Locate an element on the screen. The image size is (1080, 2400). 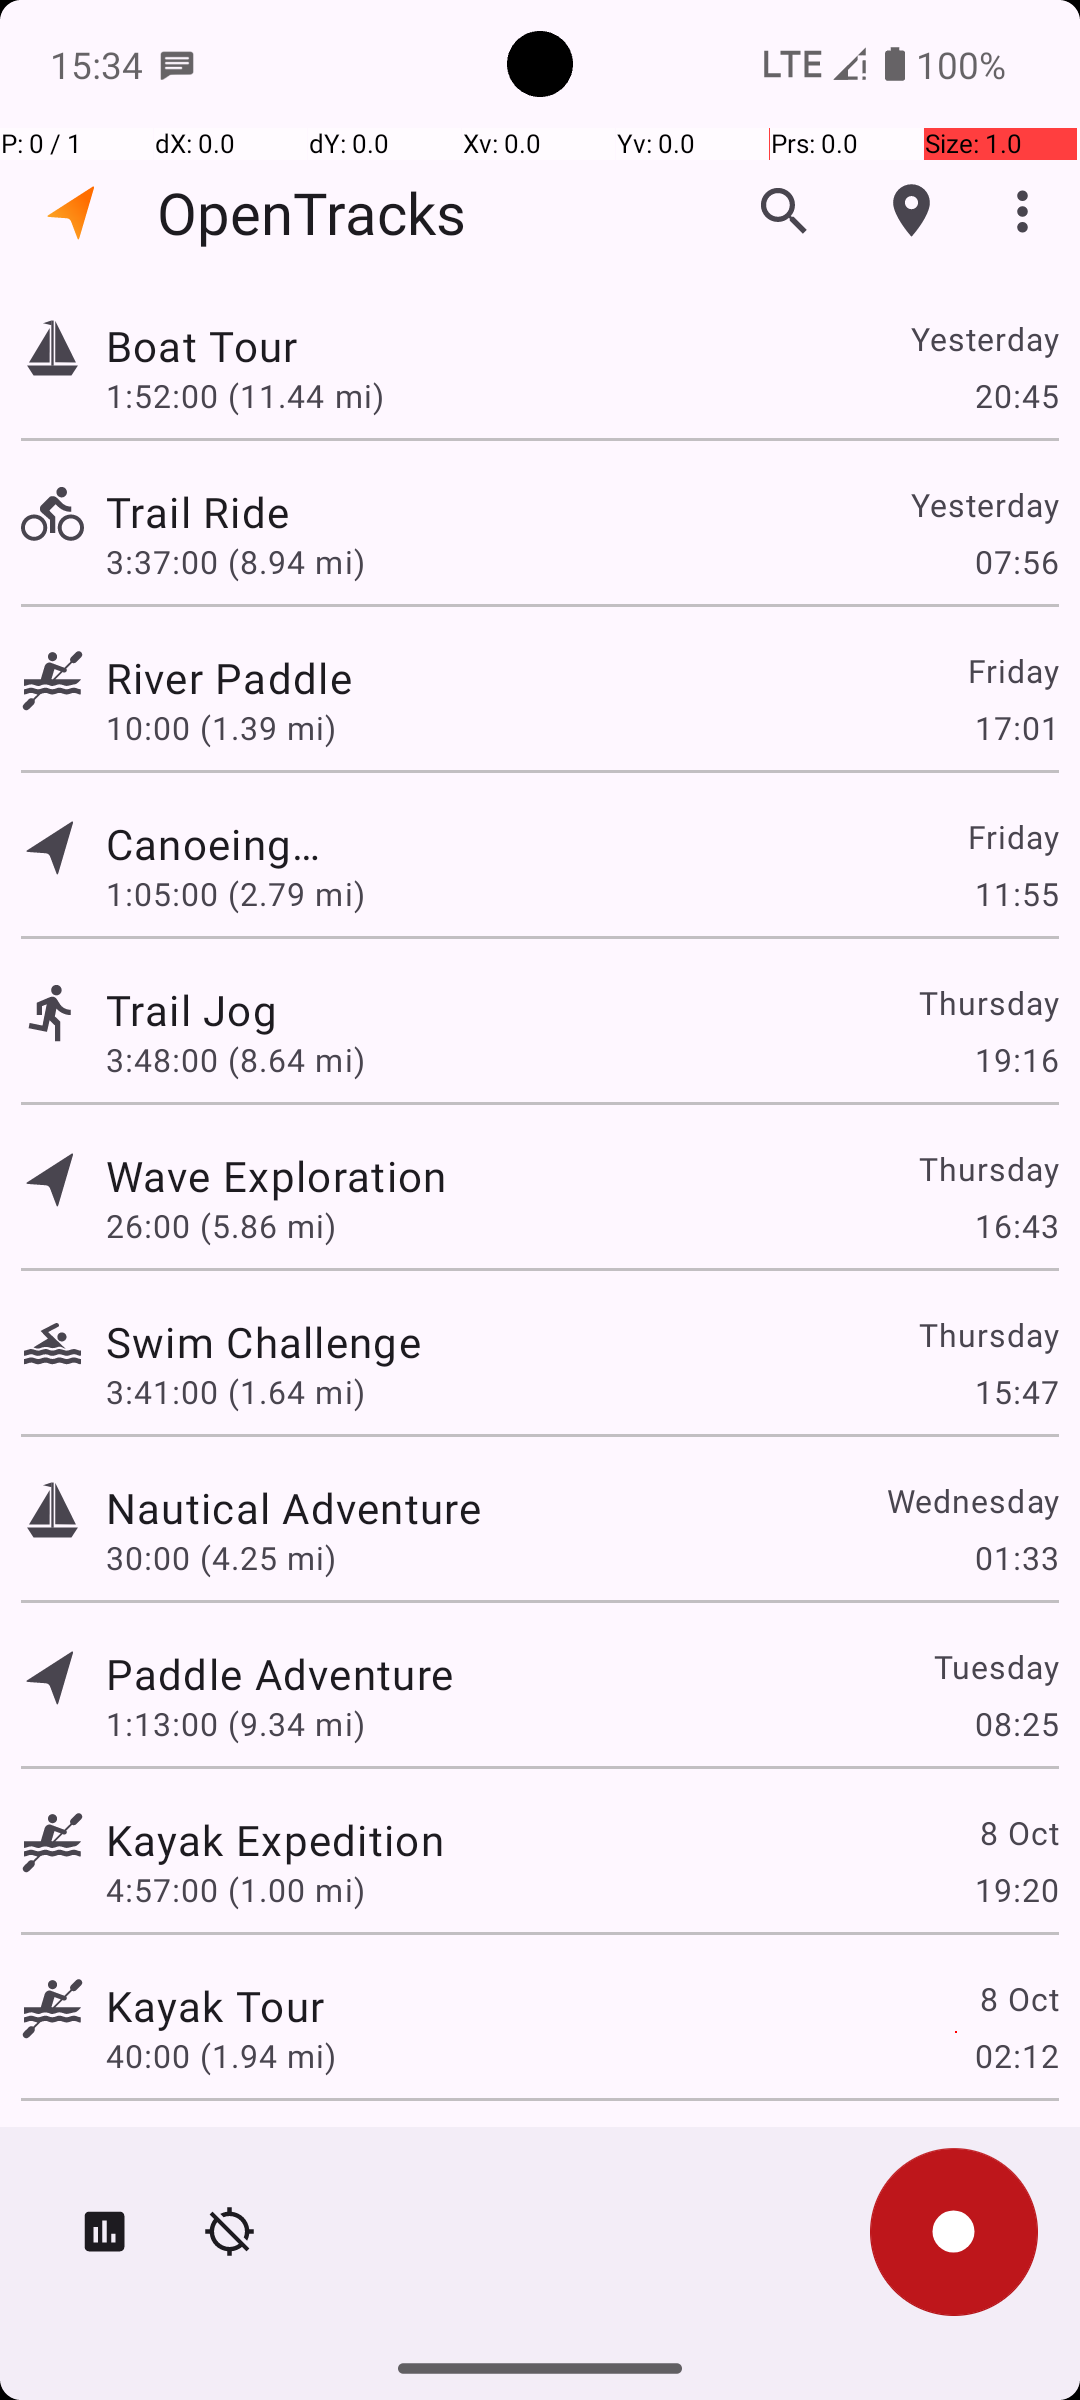
1:13:00 (9.34 mi) is located at coordinates (236, 1723).